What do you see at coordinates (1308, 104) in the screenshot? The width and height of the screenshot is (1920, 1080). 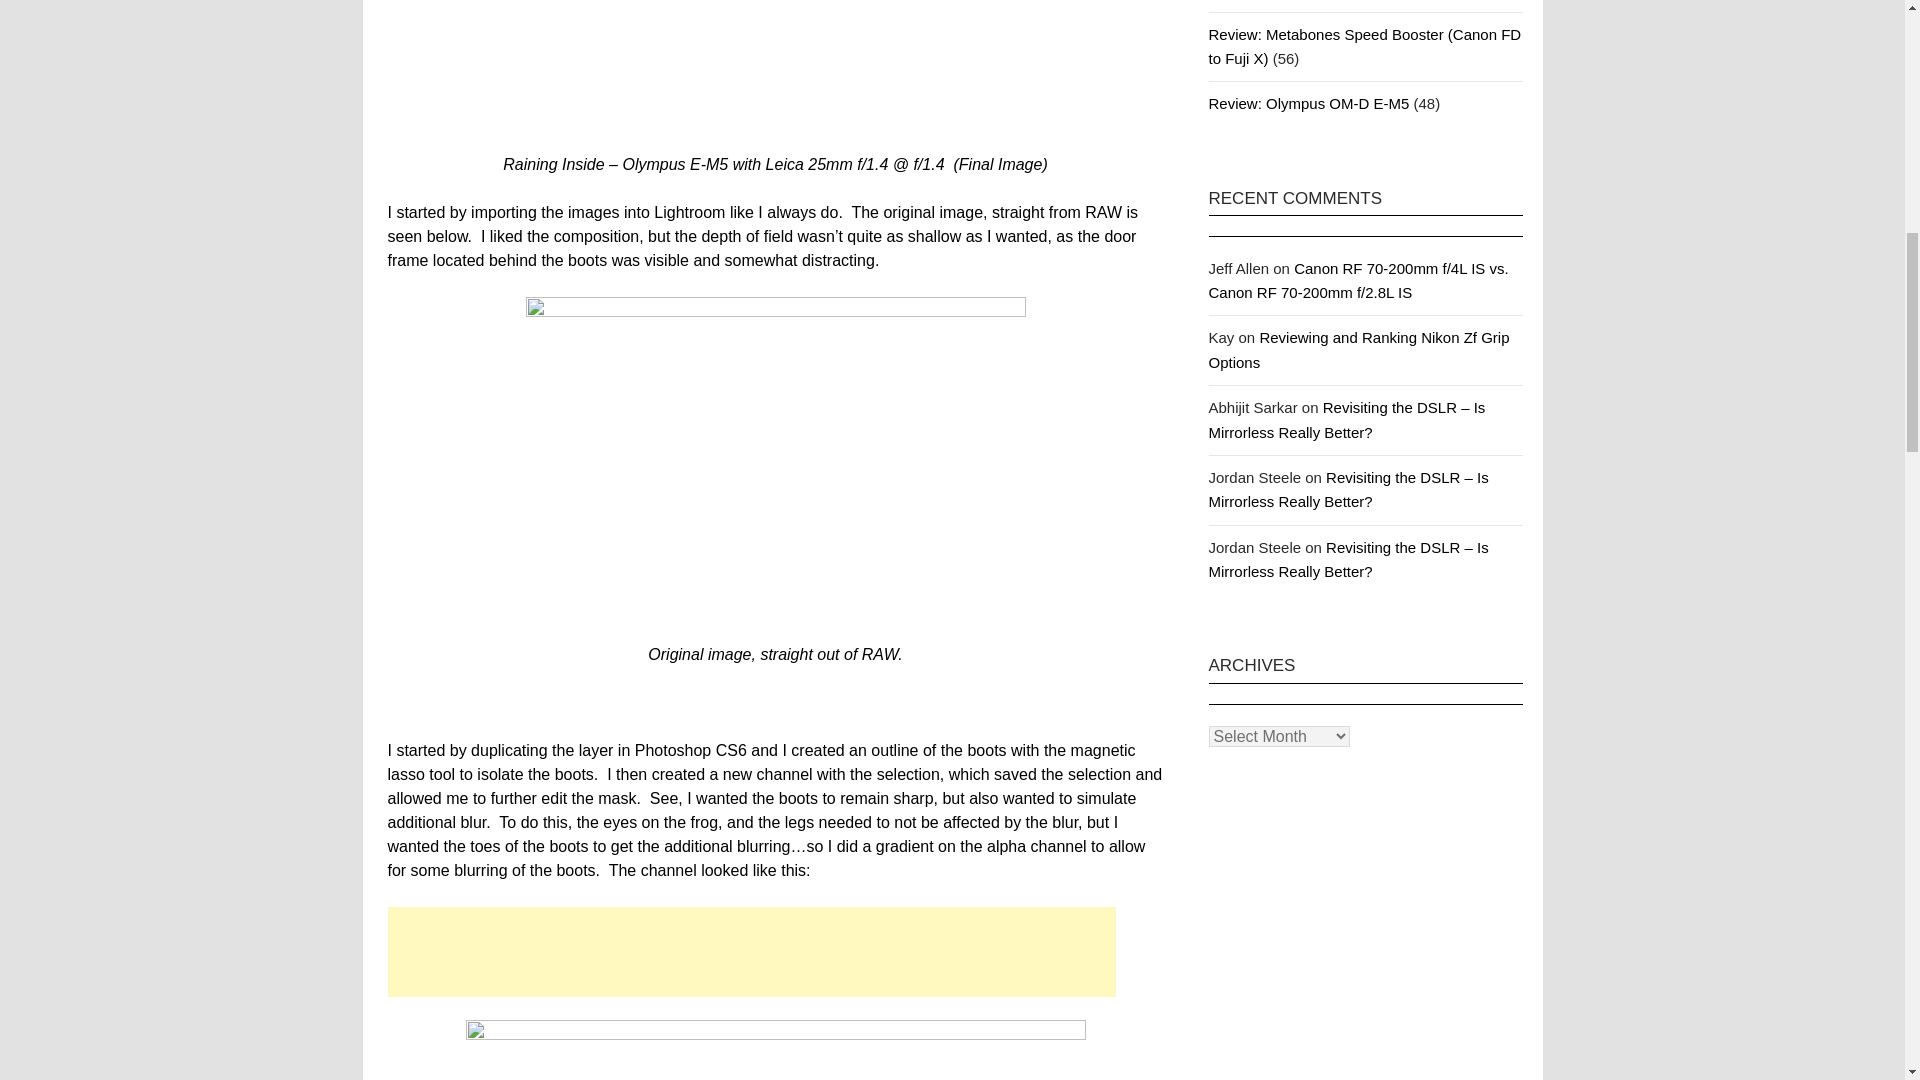 I see `Review: Olympus OM-D E-M5` at bounding box center [1308, 104].